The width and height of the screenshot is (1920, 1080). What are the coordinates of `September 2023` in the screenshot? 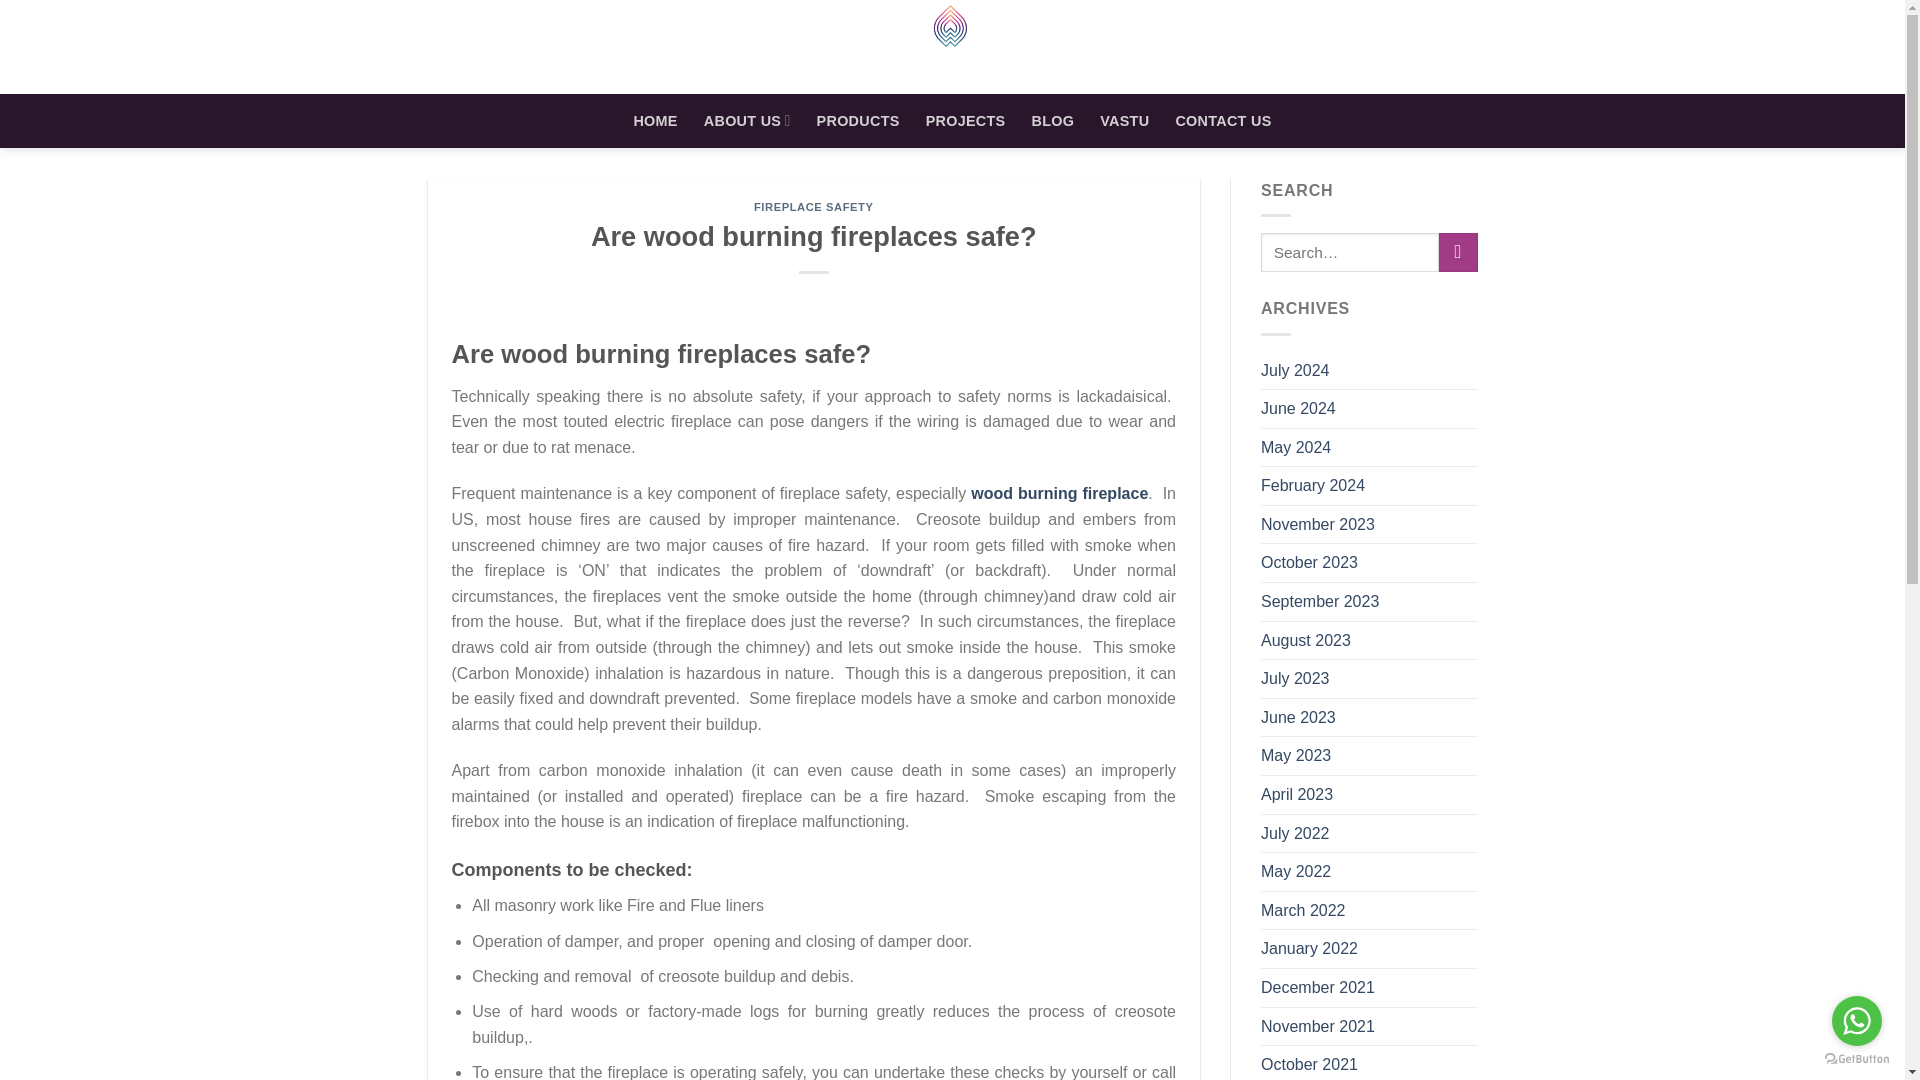 It's located at (1320, 602).